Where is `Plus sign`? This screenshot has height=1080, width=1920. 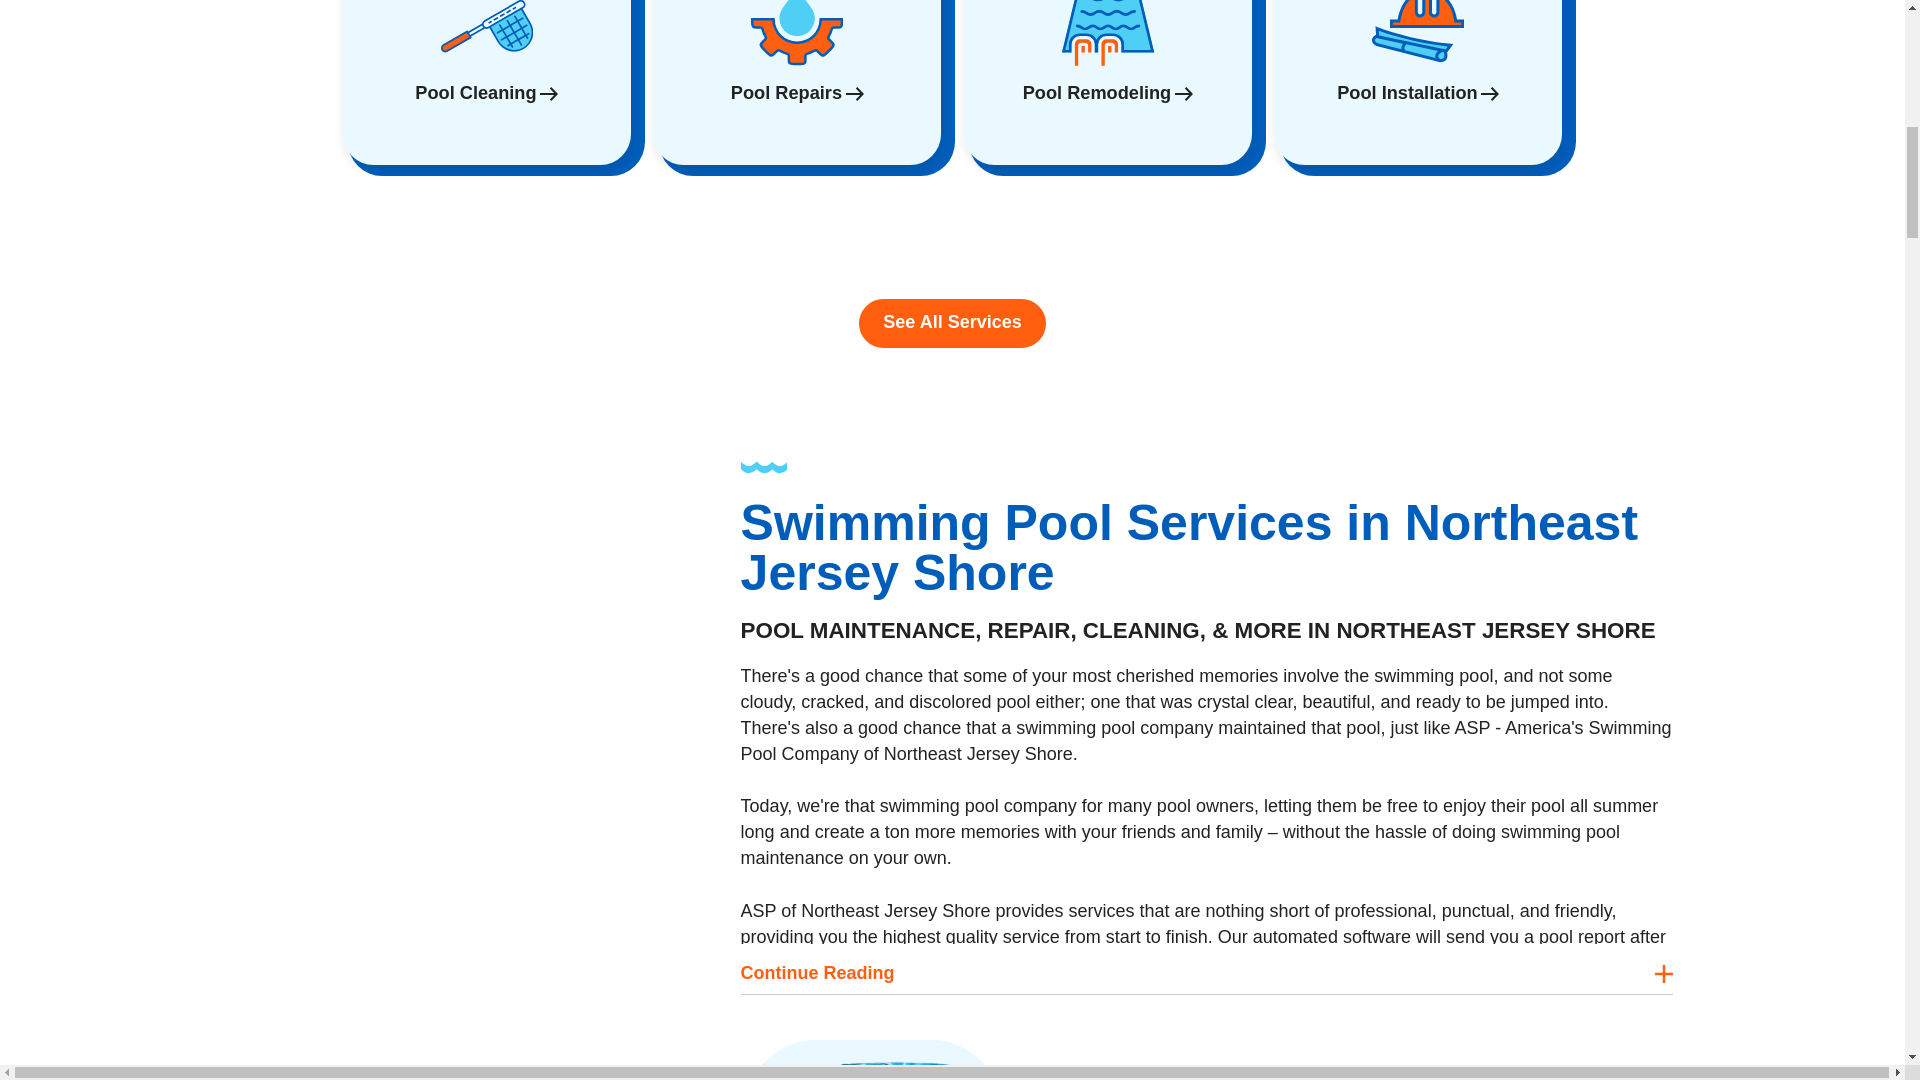 Plus sign is located at coordinates (1662, 974).